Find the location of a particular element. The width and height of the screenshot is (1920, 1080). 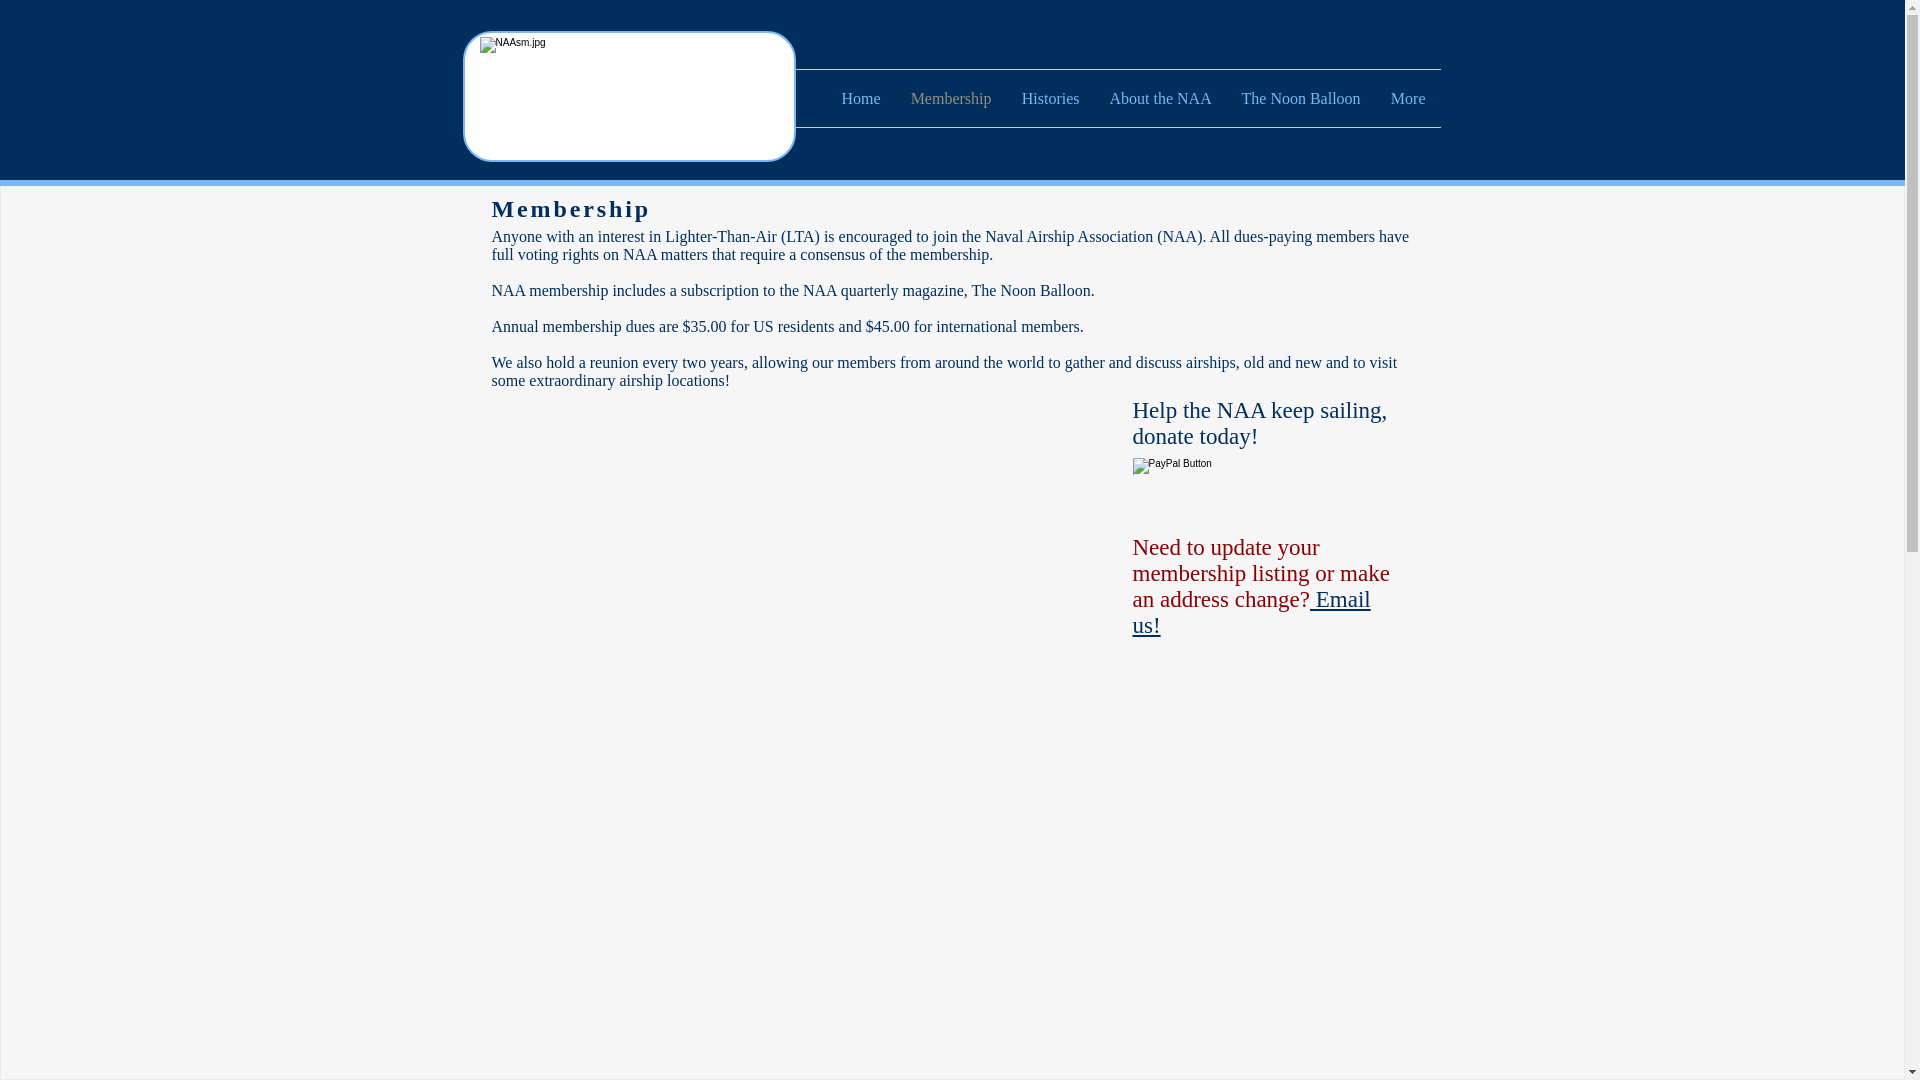

About the NAA is located at coordinates (1160, 98).